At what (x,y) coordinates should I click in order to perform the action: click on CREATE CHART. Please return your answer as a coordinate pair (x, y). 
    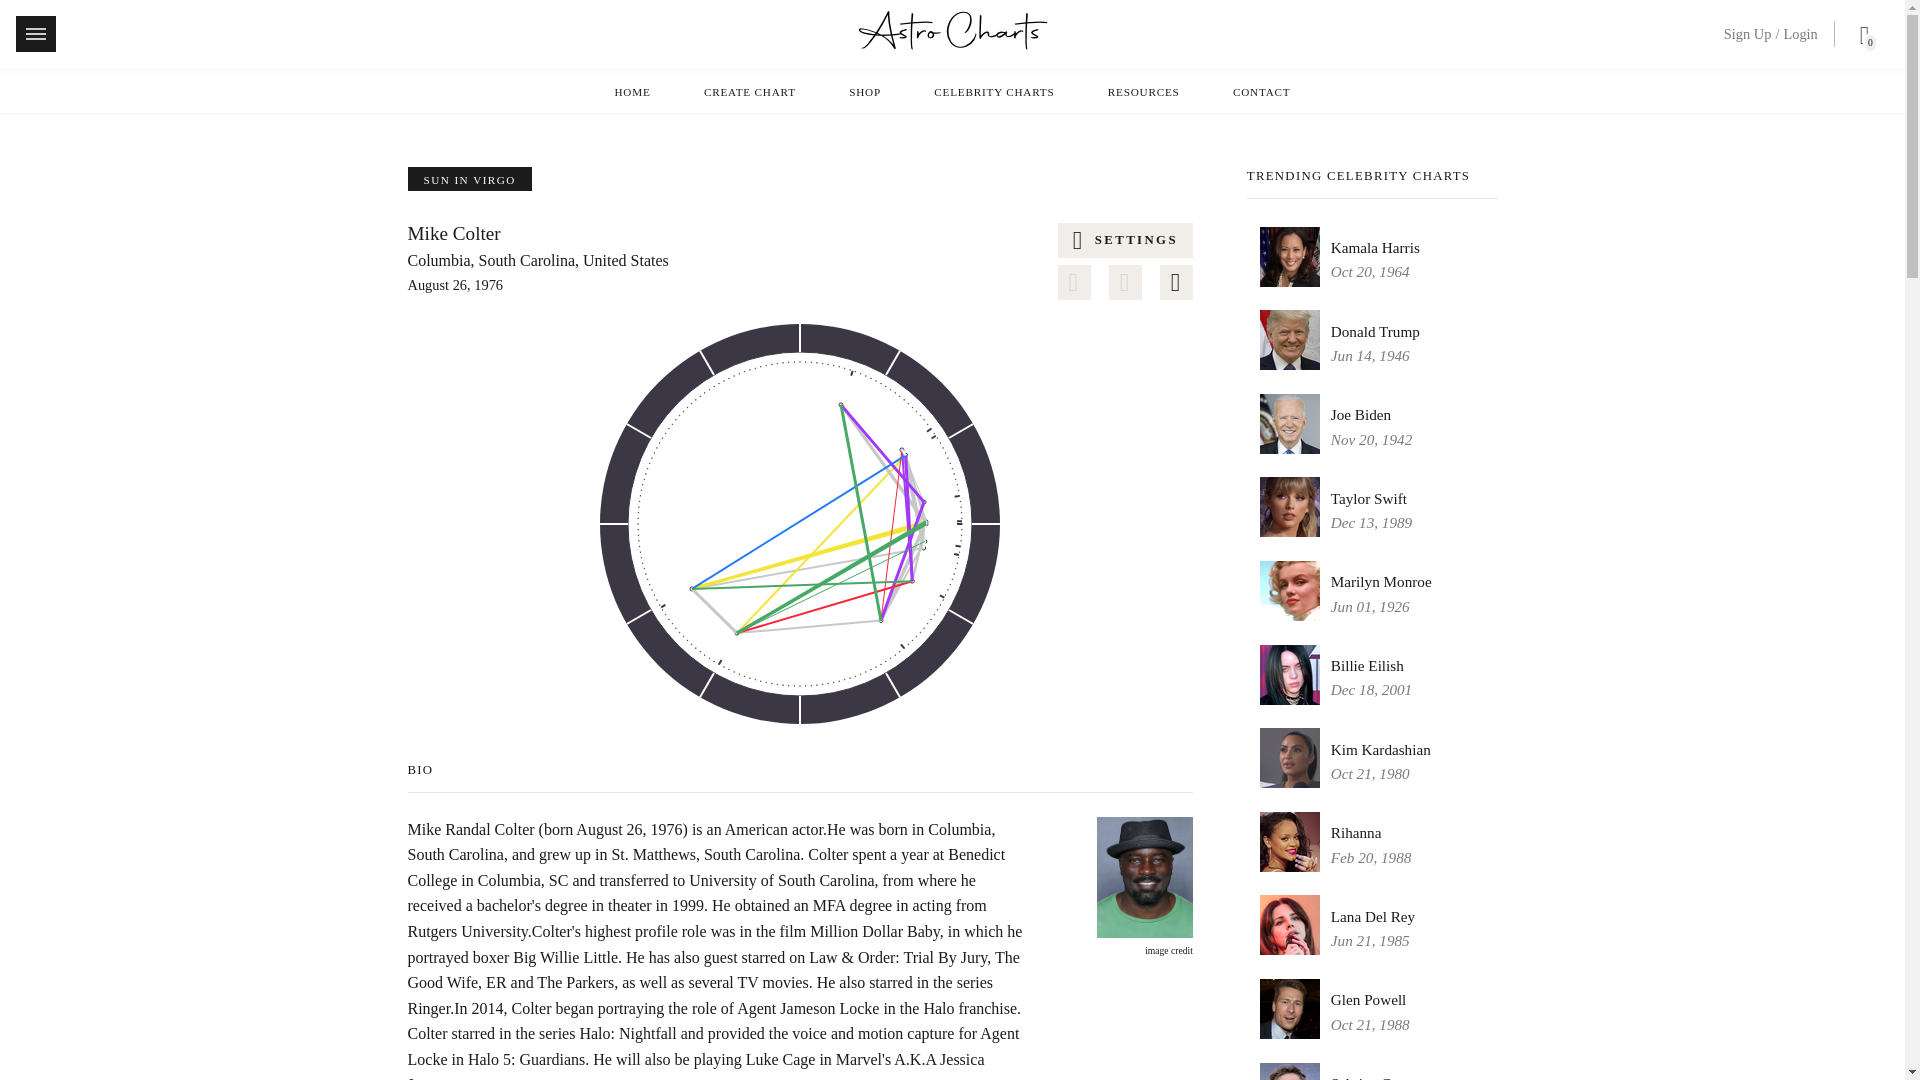
    Looking at the image, I should click on (750, 92).